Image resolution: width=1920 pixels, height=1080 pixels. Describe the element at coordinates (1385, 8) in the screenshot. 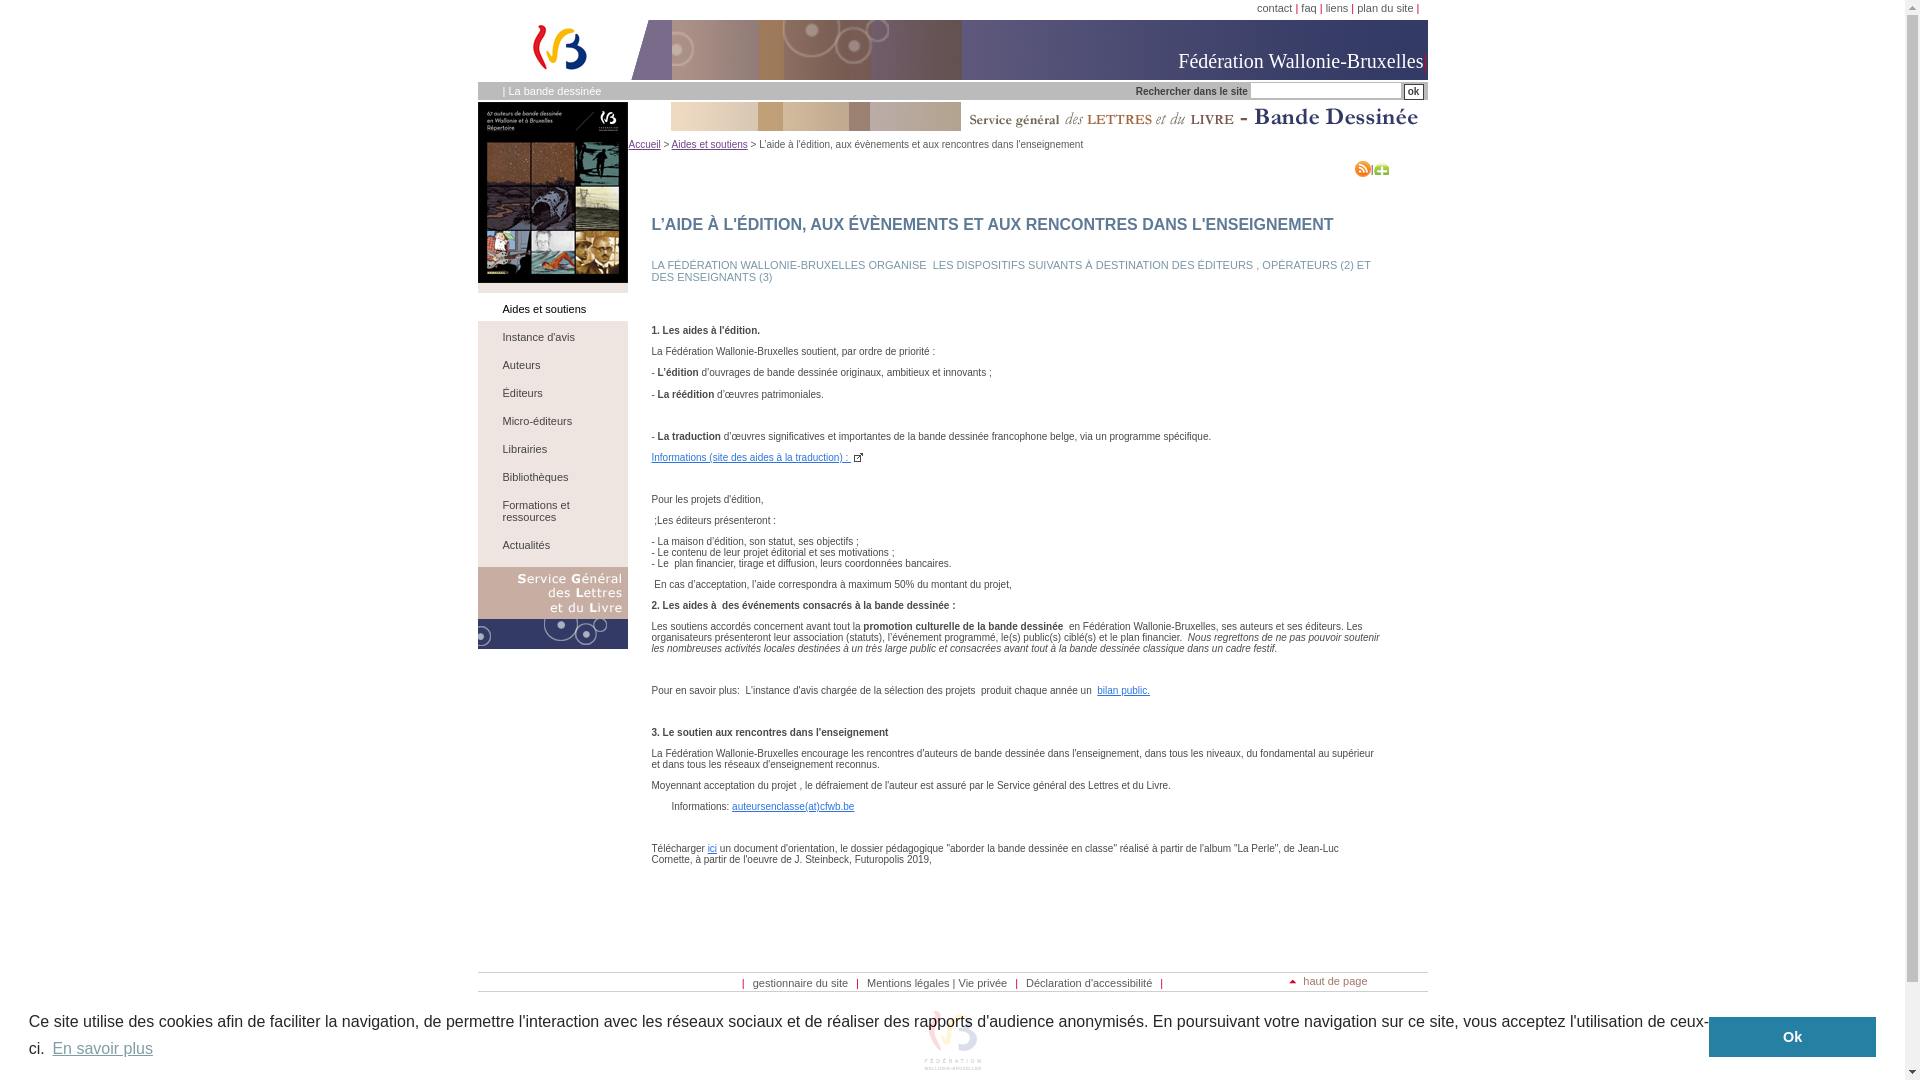

I see `plan du site` at that location.